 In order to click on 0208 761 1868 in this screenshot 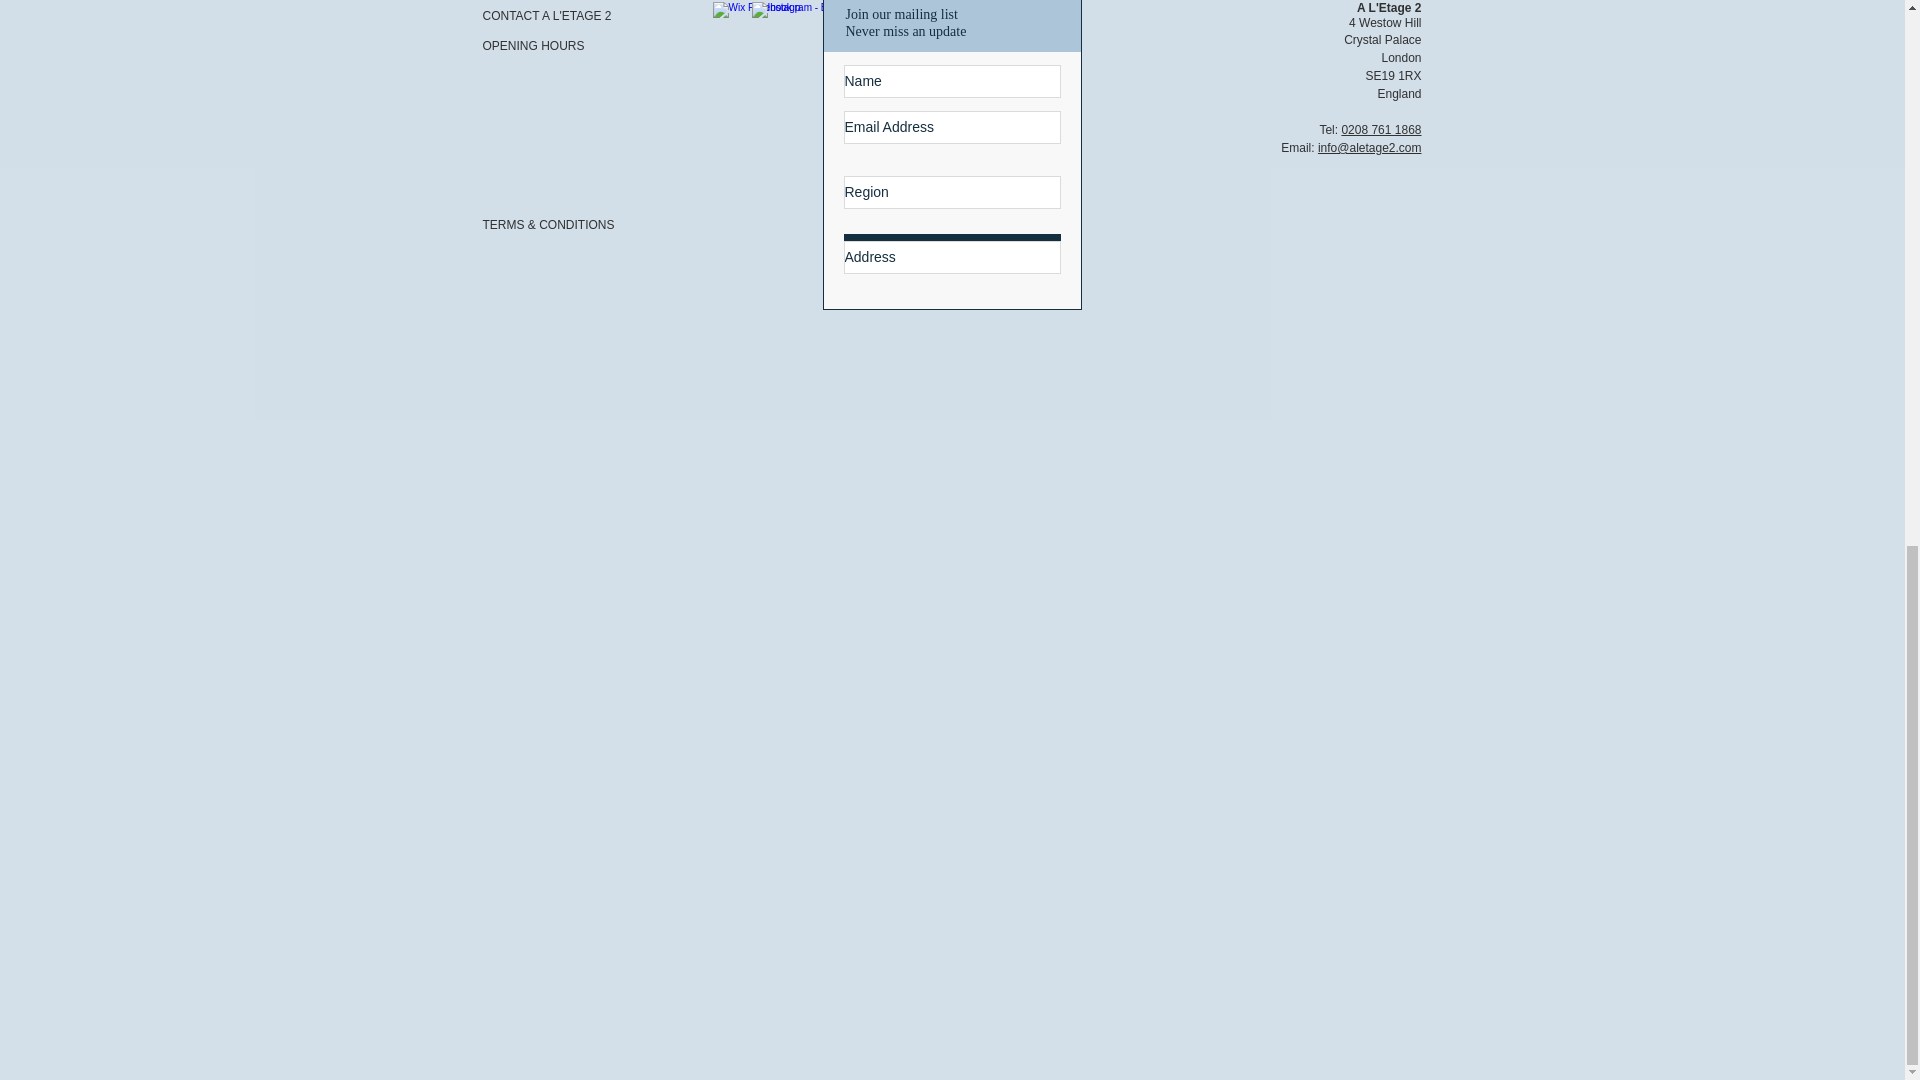, I will do `click(1380, 130)`.